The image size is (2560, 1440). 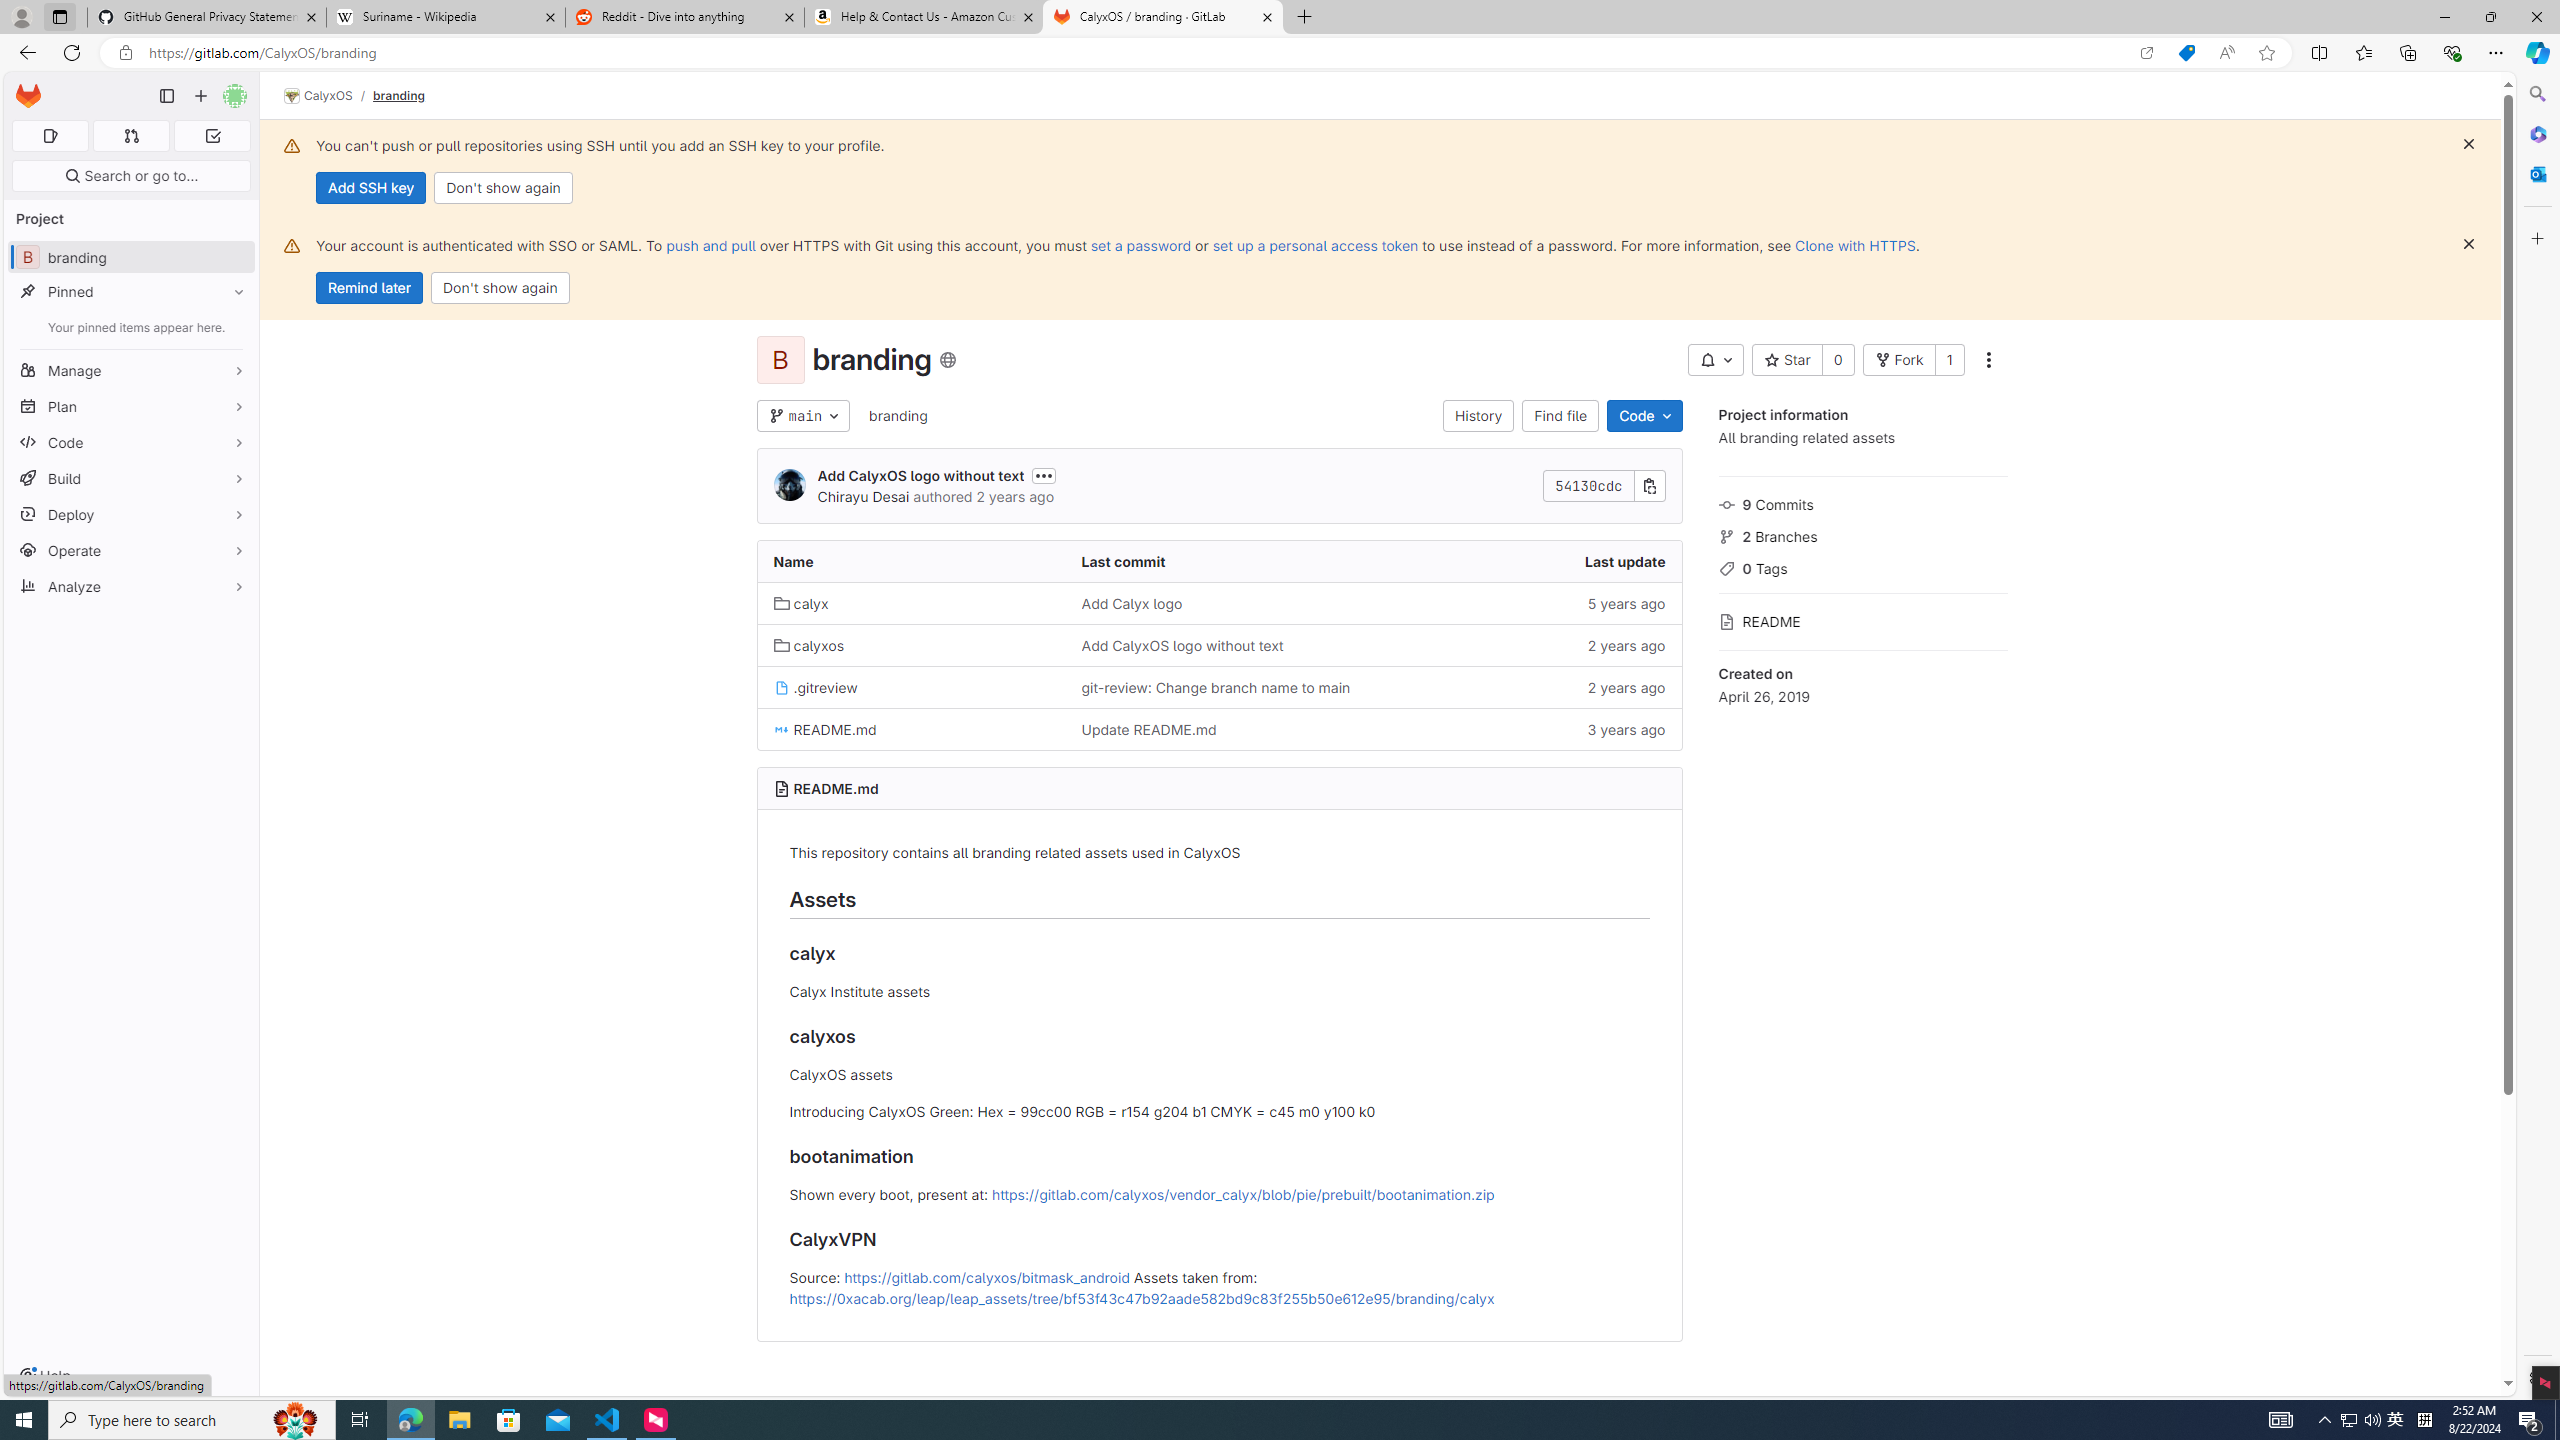 What do you see at coordinates (1862, 620) in the screenshot?
I see `README` at bounding box center [1862, 620].